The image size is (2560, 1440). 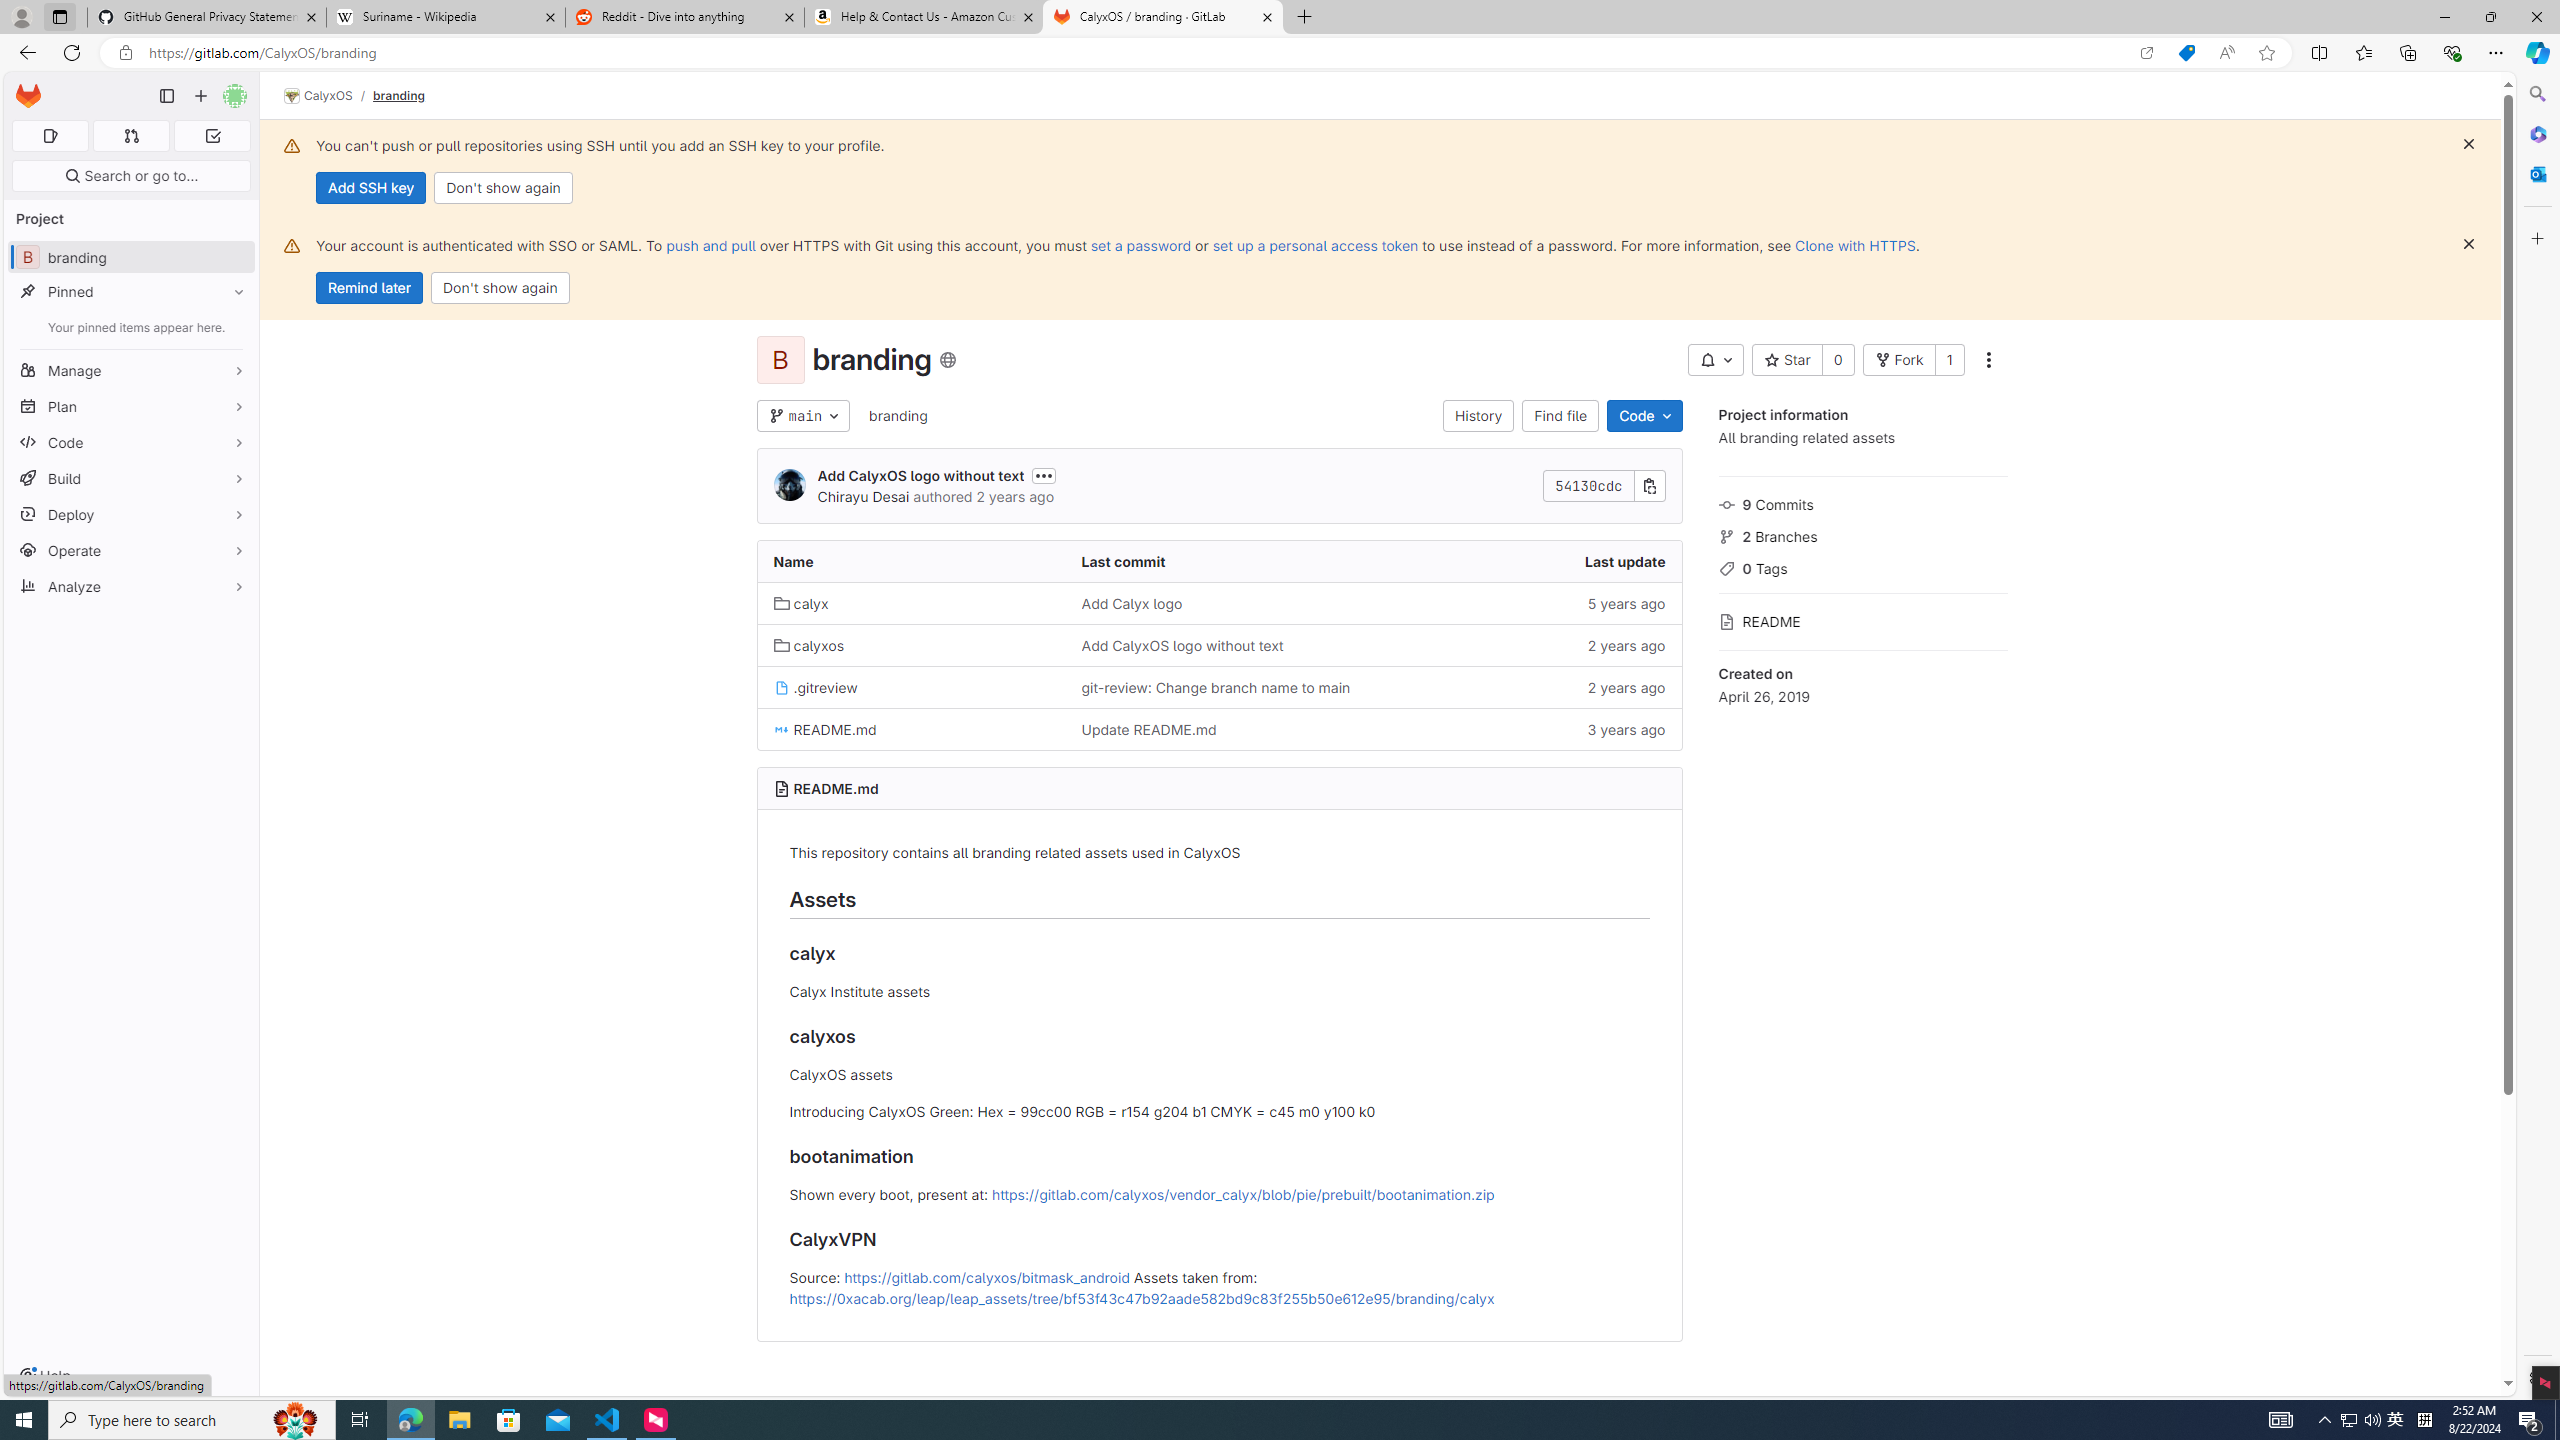 What do you see at coordinates (1862, 620) in the screenshot?
I see `README` at bounding box center [1862, 620].